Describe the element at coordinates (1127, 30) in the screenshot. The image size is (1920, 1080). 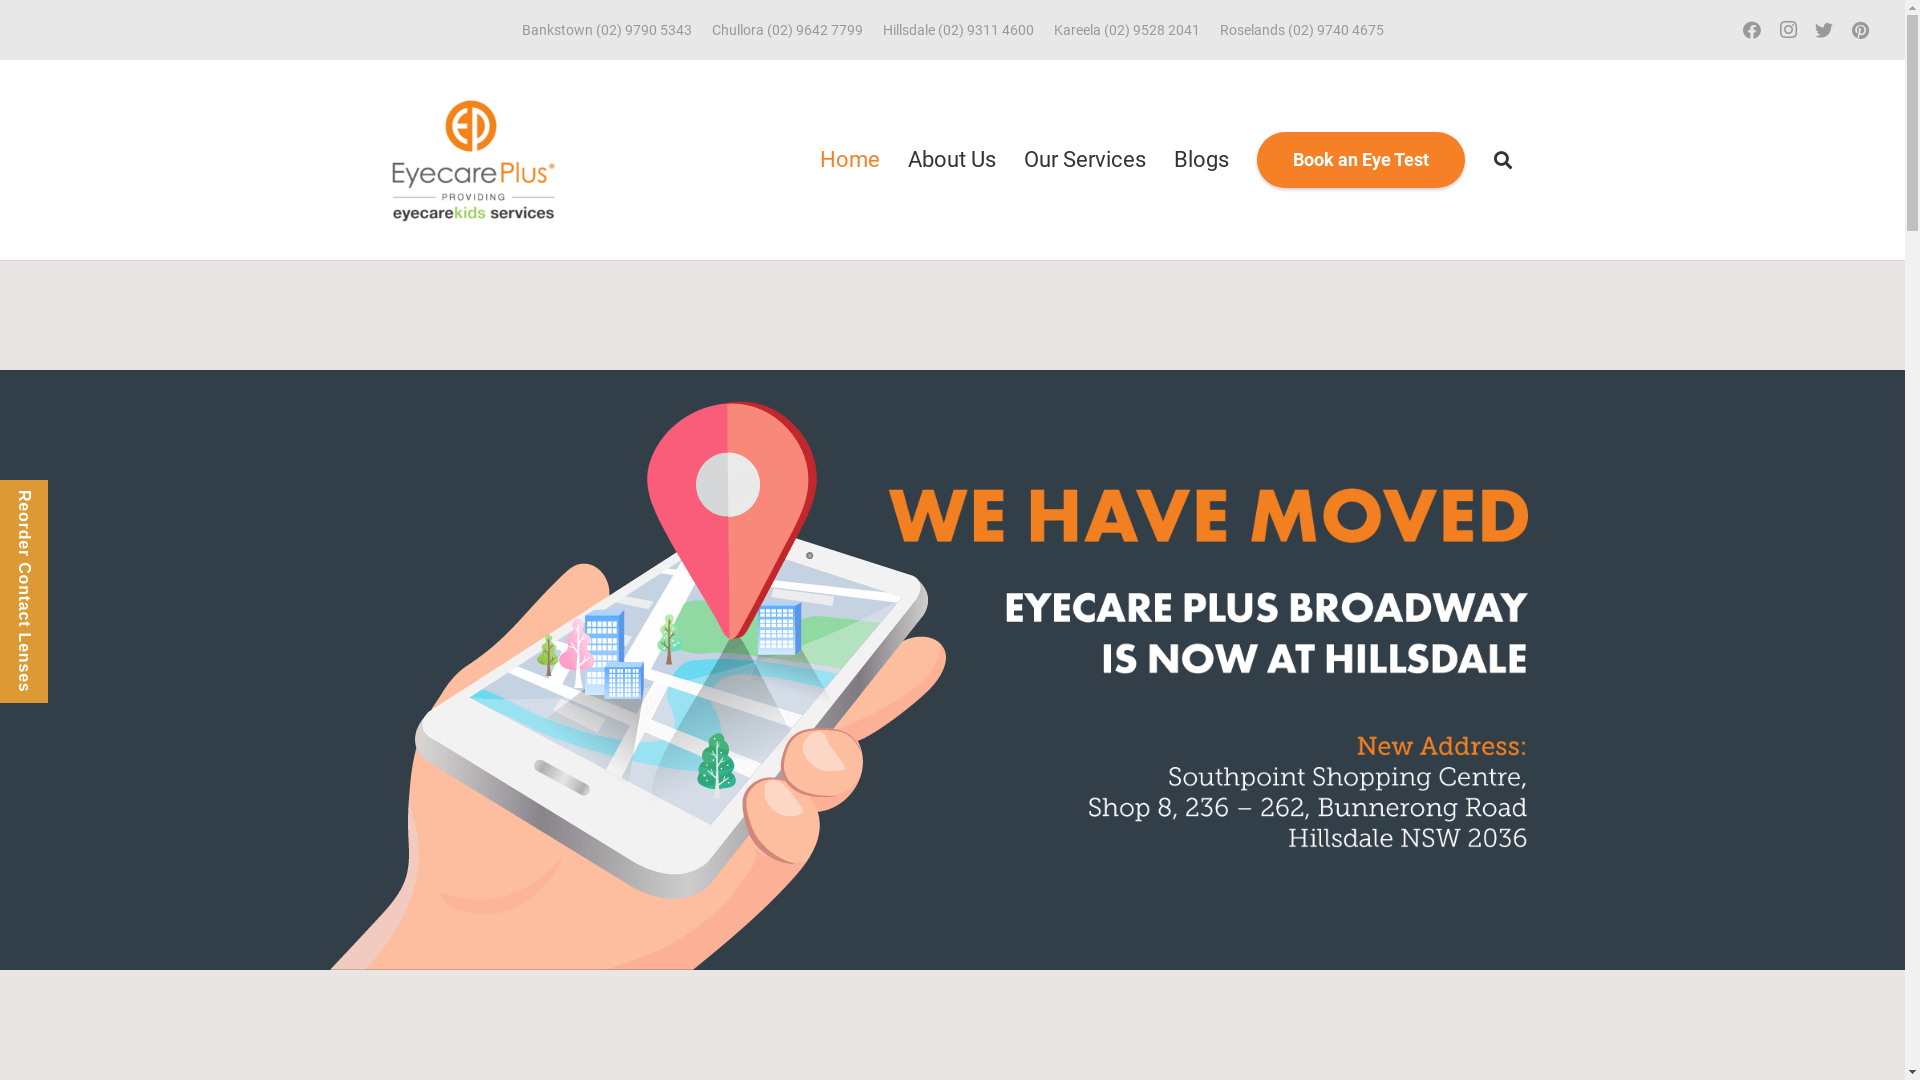
I see `Kareela (02) 9528 2041` at that location.